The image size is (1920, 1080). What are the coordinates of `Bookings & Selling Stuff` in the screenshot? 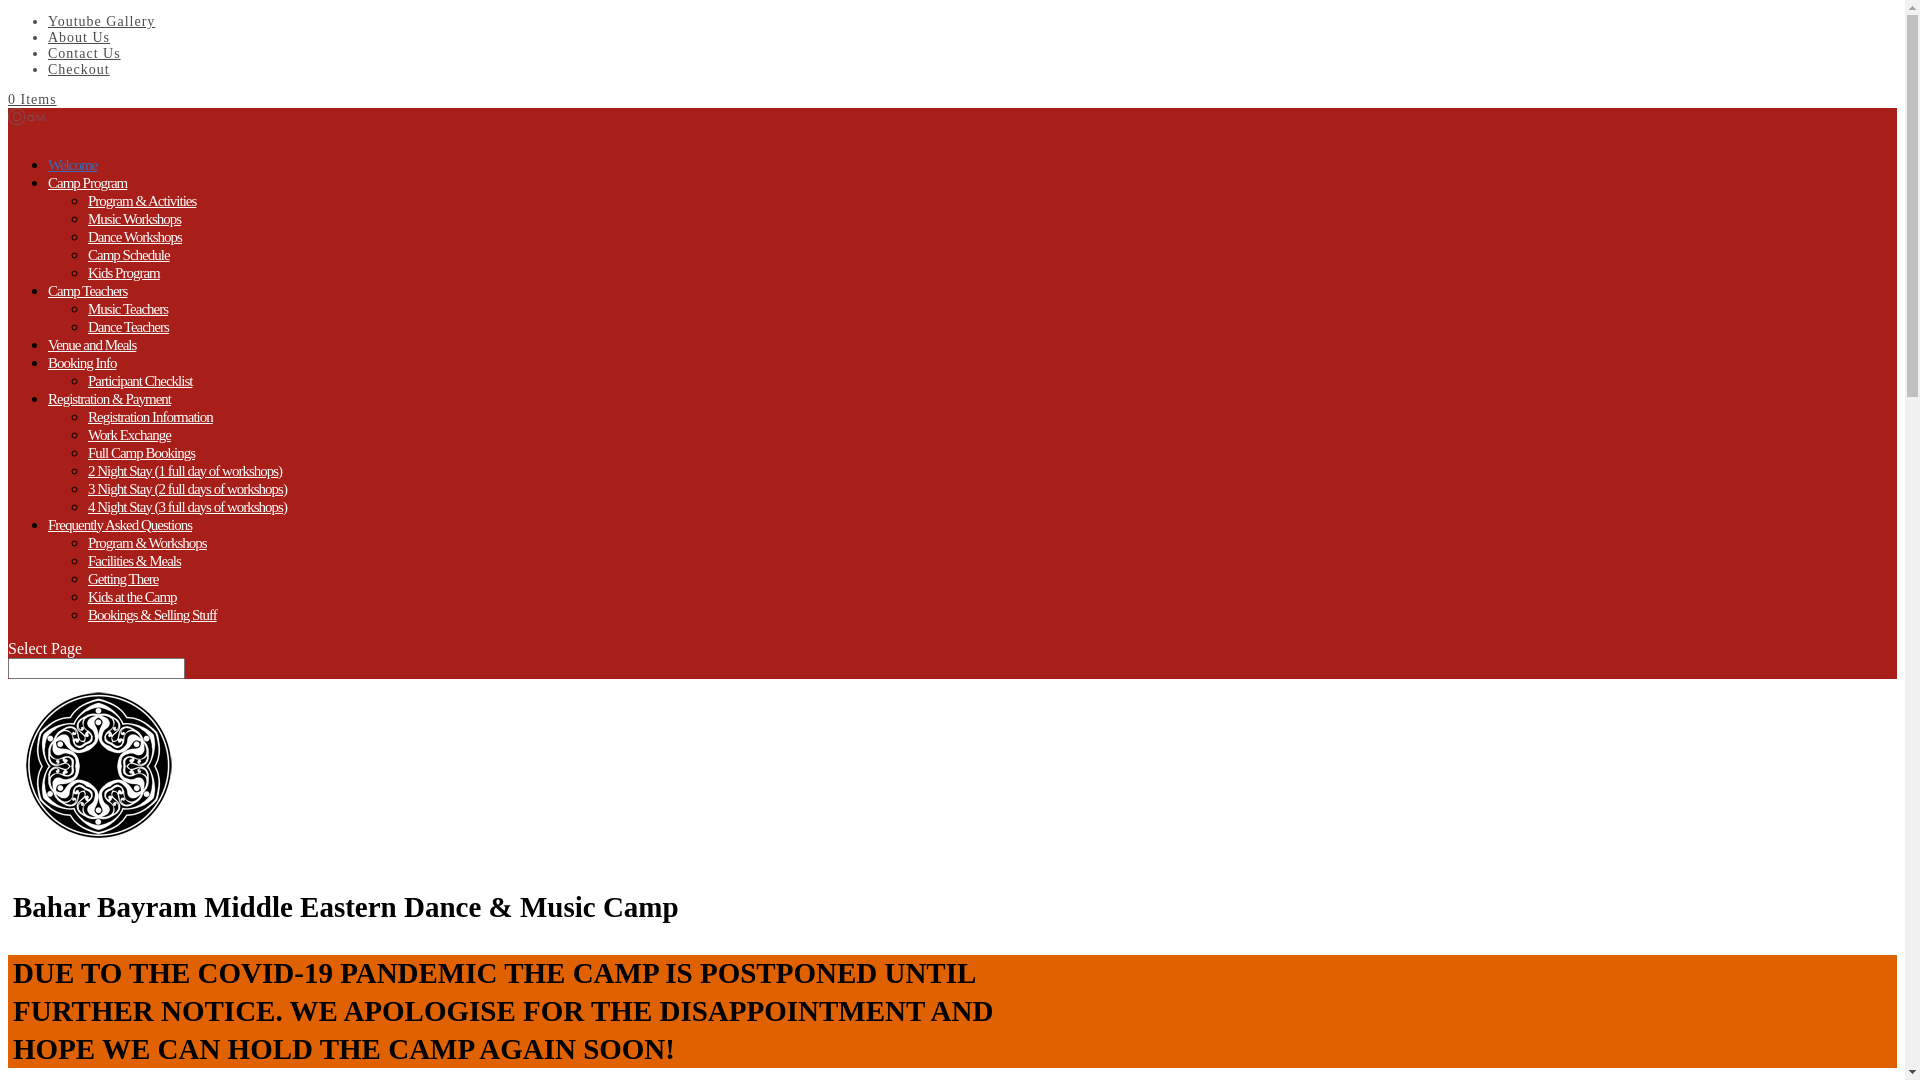 It's located at (152, 614).